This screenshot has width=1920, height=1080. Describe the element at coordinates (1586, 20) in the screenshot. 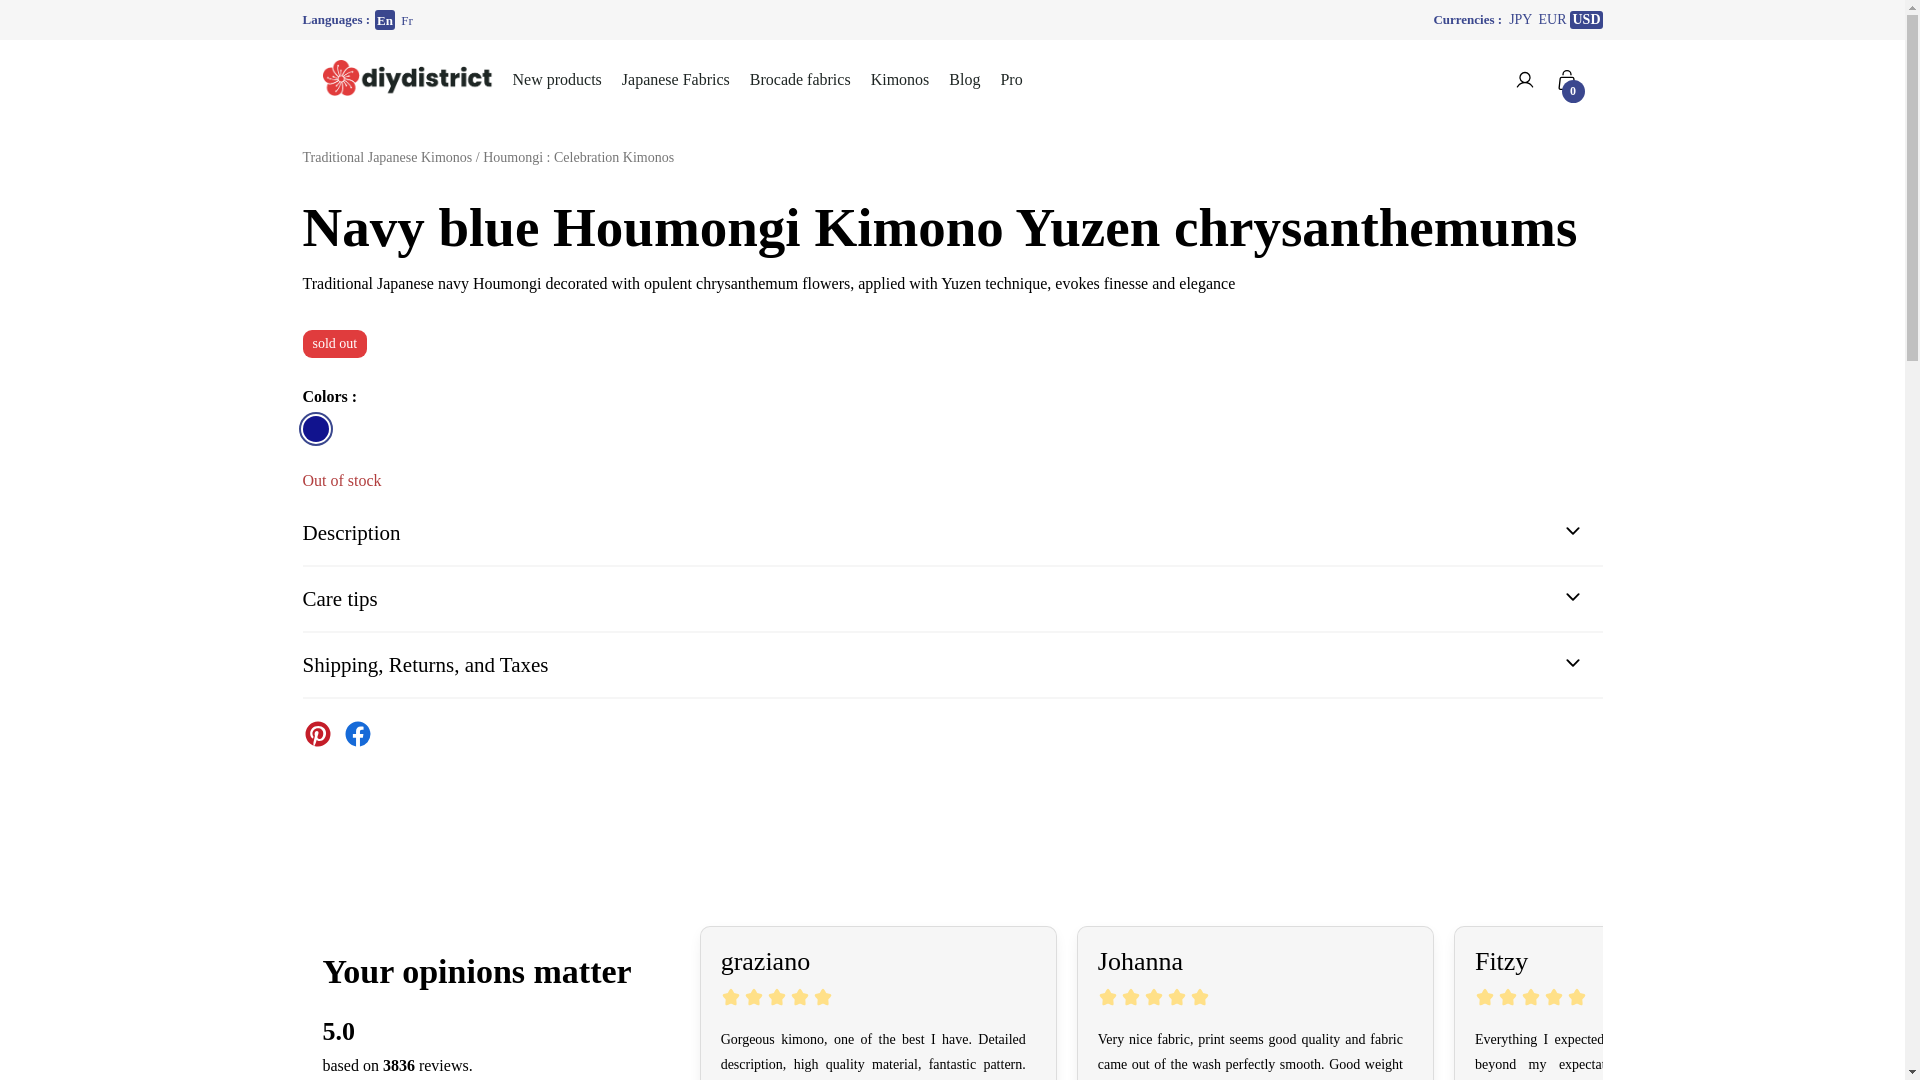

I see `USD` at that location.